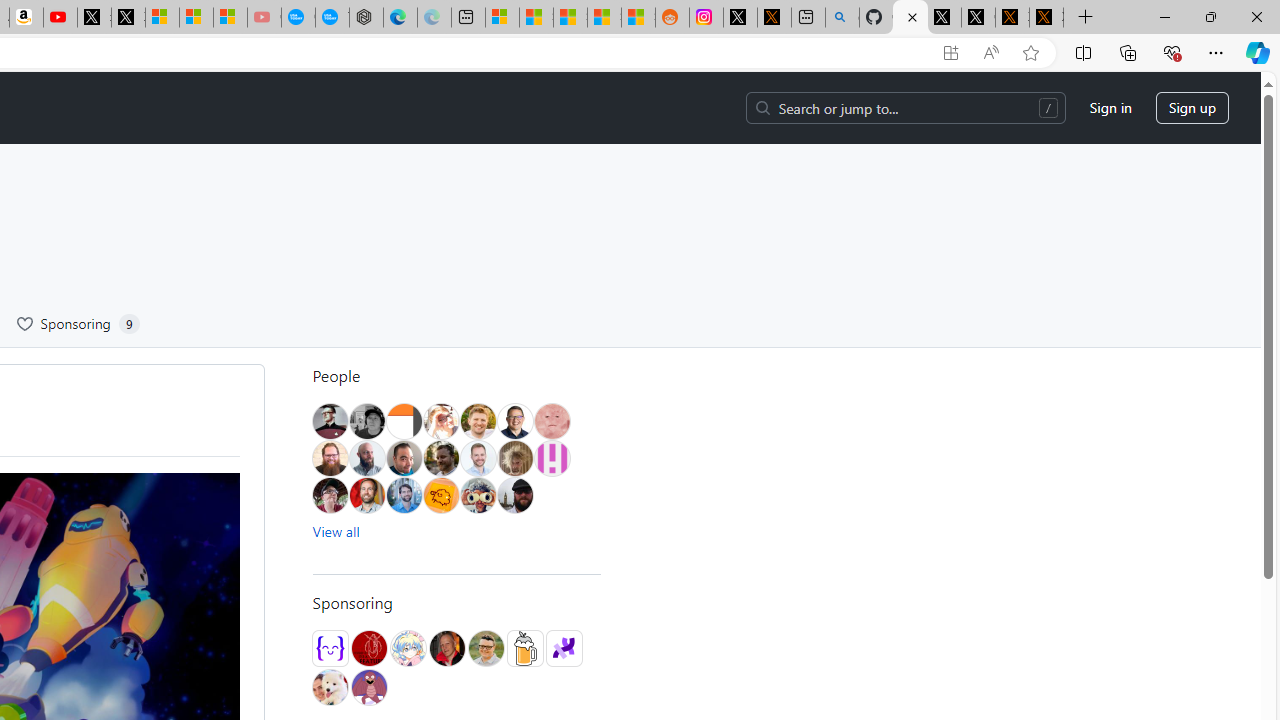 The image size is (1280, 720). Describe the element at coordinates (330, 495) in the screenshot. I see `@dcreager` at that location.